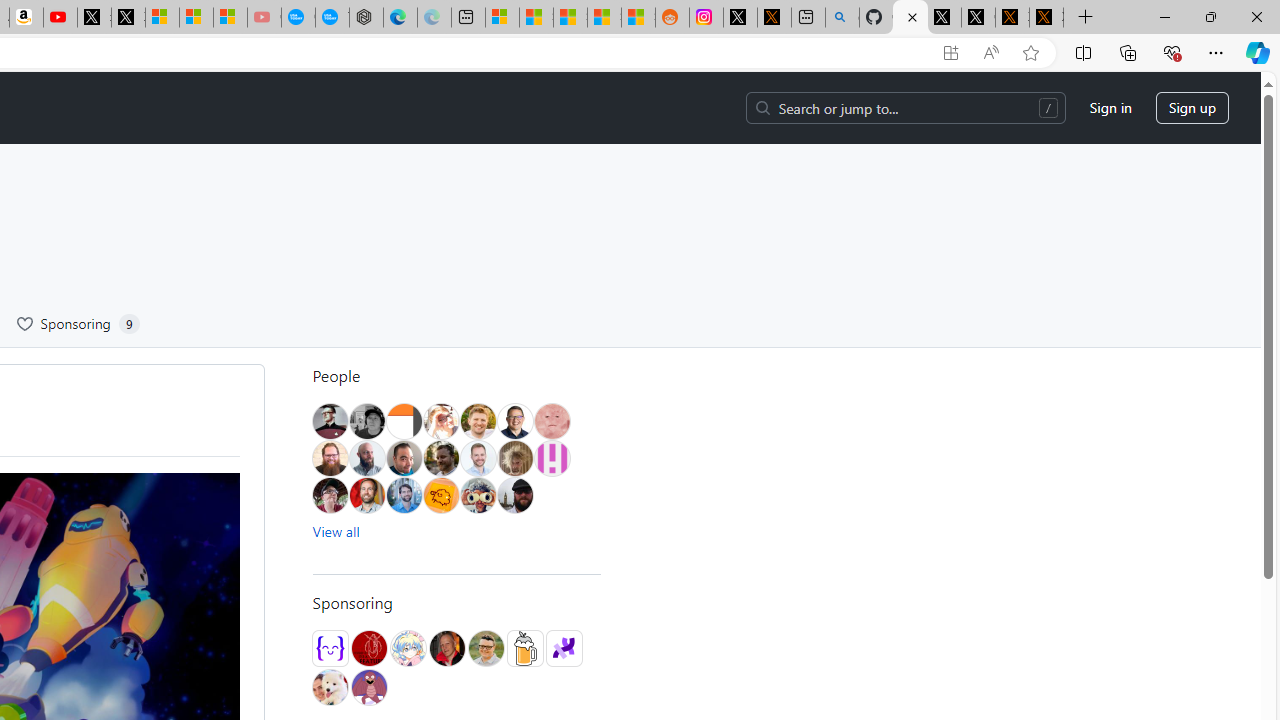 The image size is (1280, 720). Describe the element at coordinates (330, 495) in the screenshot. I see `@dcreager` at that location.